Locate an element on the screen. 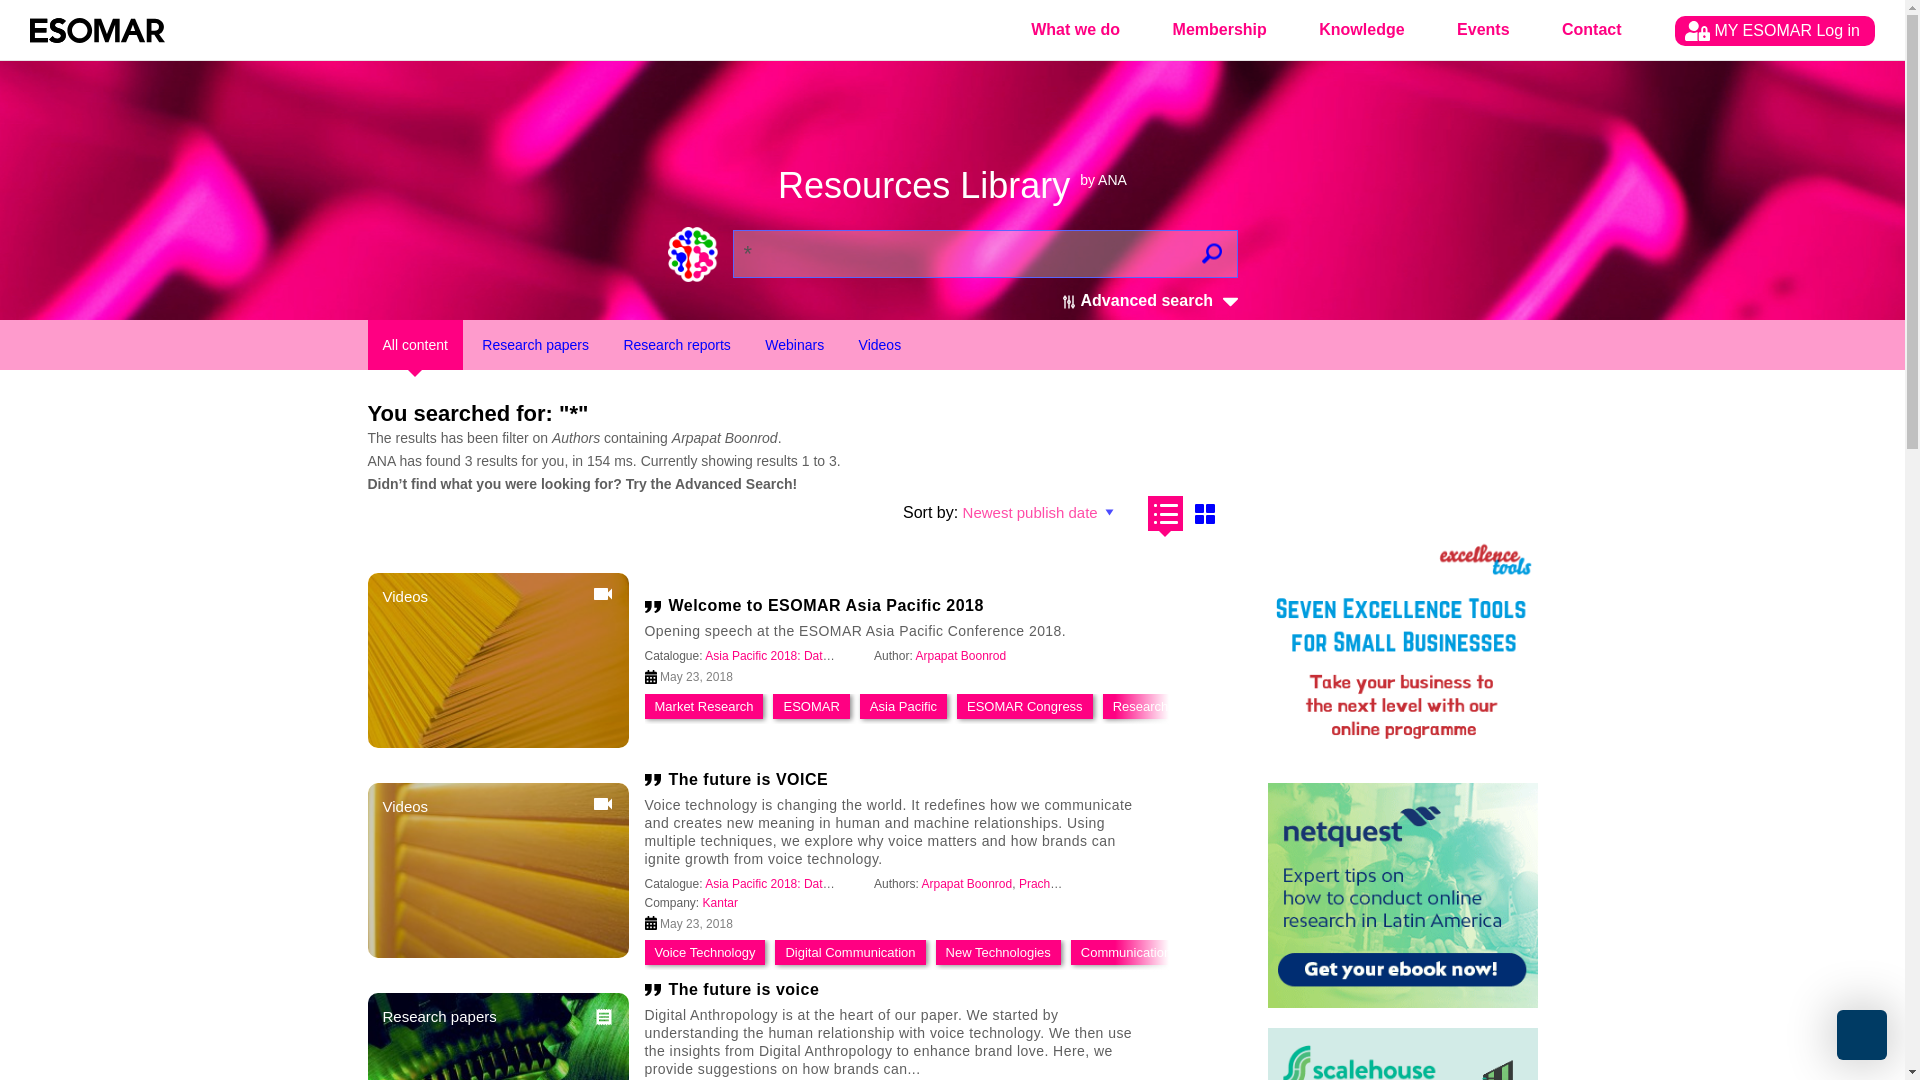  Grid view is located at coordinates (1206, 513).